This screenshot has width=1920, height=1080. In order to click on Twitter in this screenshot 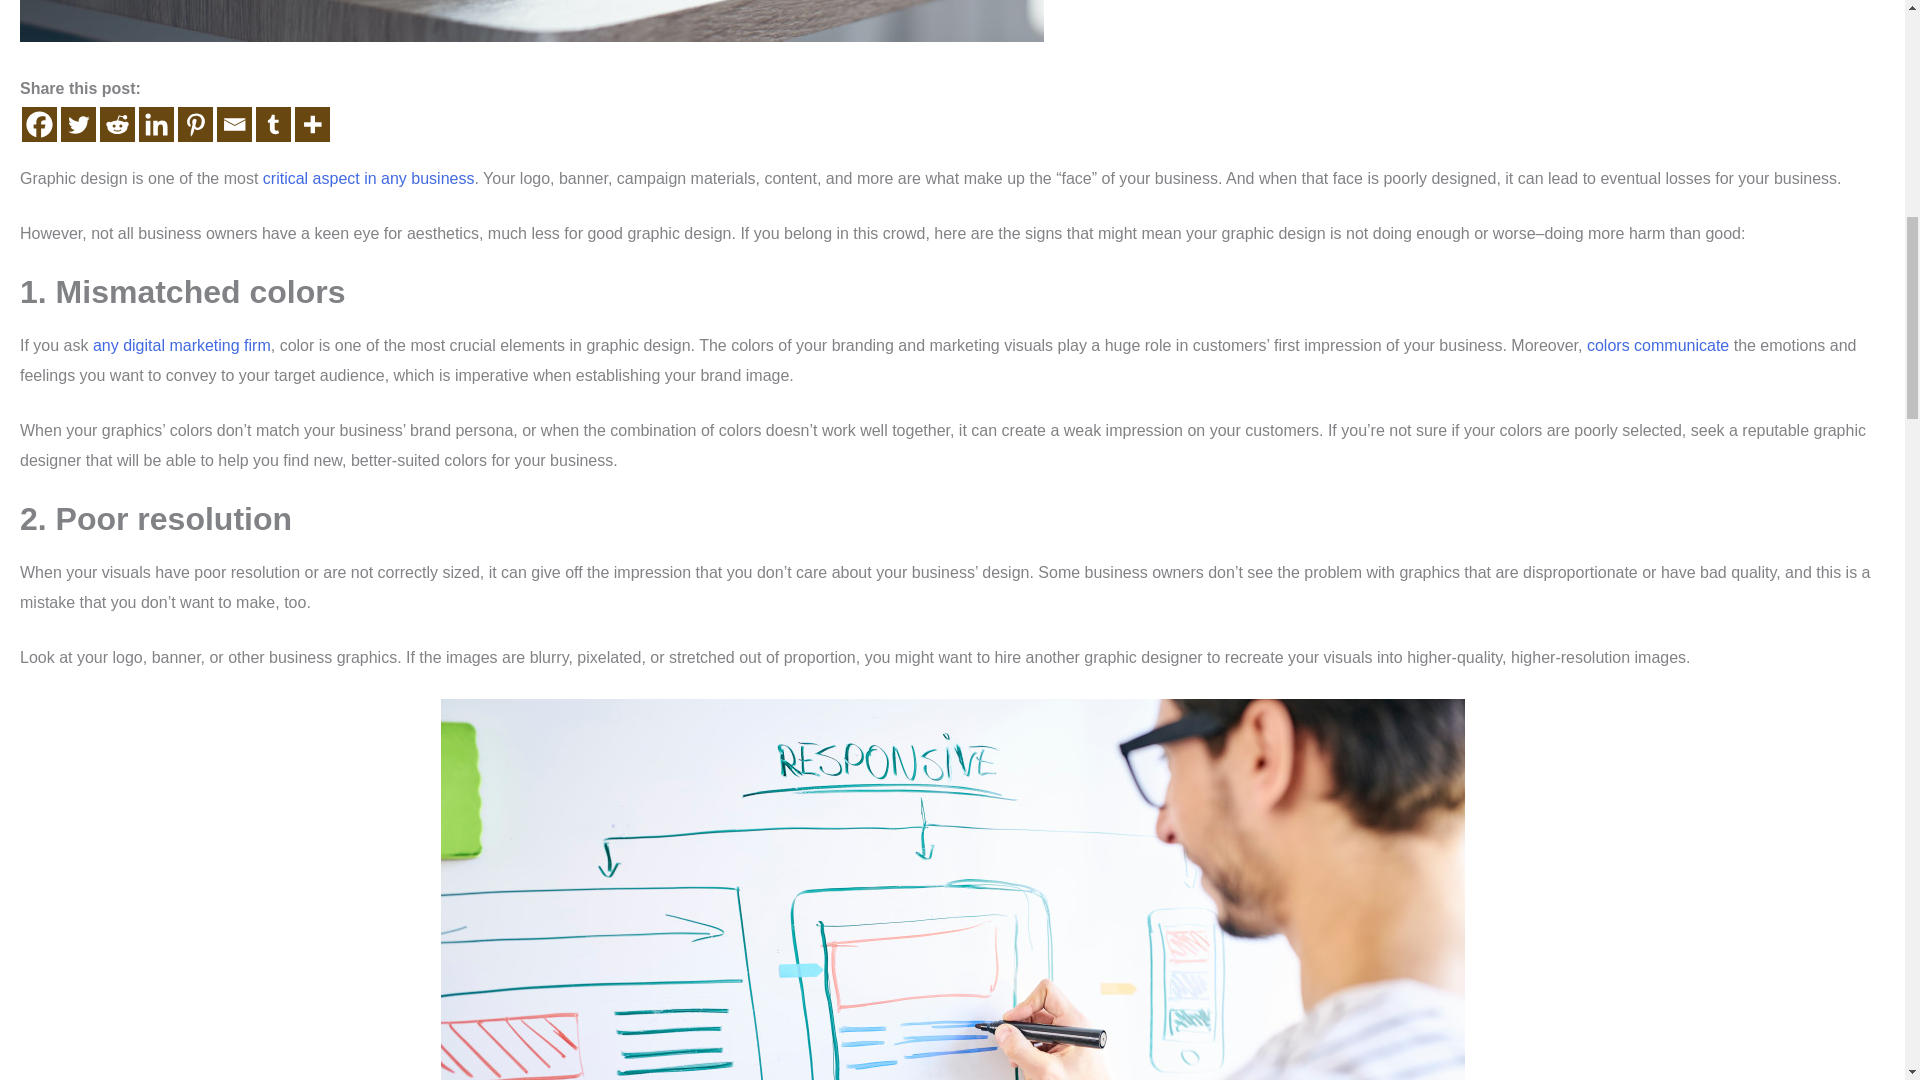, I will do `click(78, 124)`.